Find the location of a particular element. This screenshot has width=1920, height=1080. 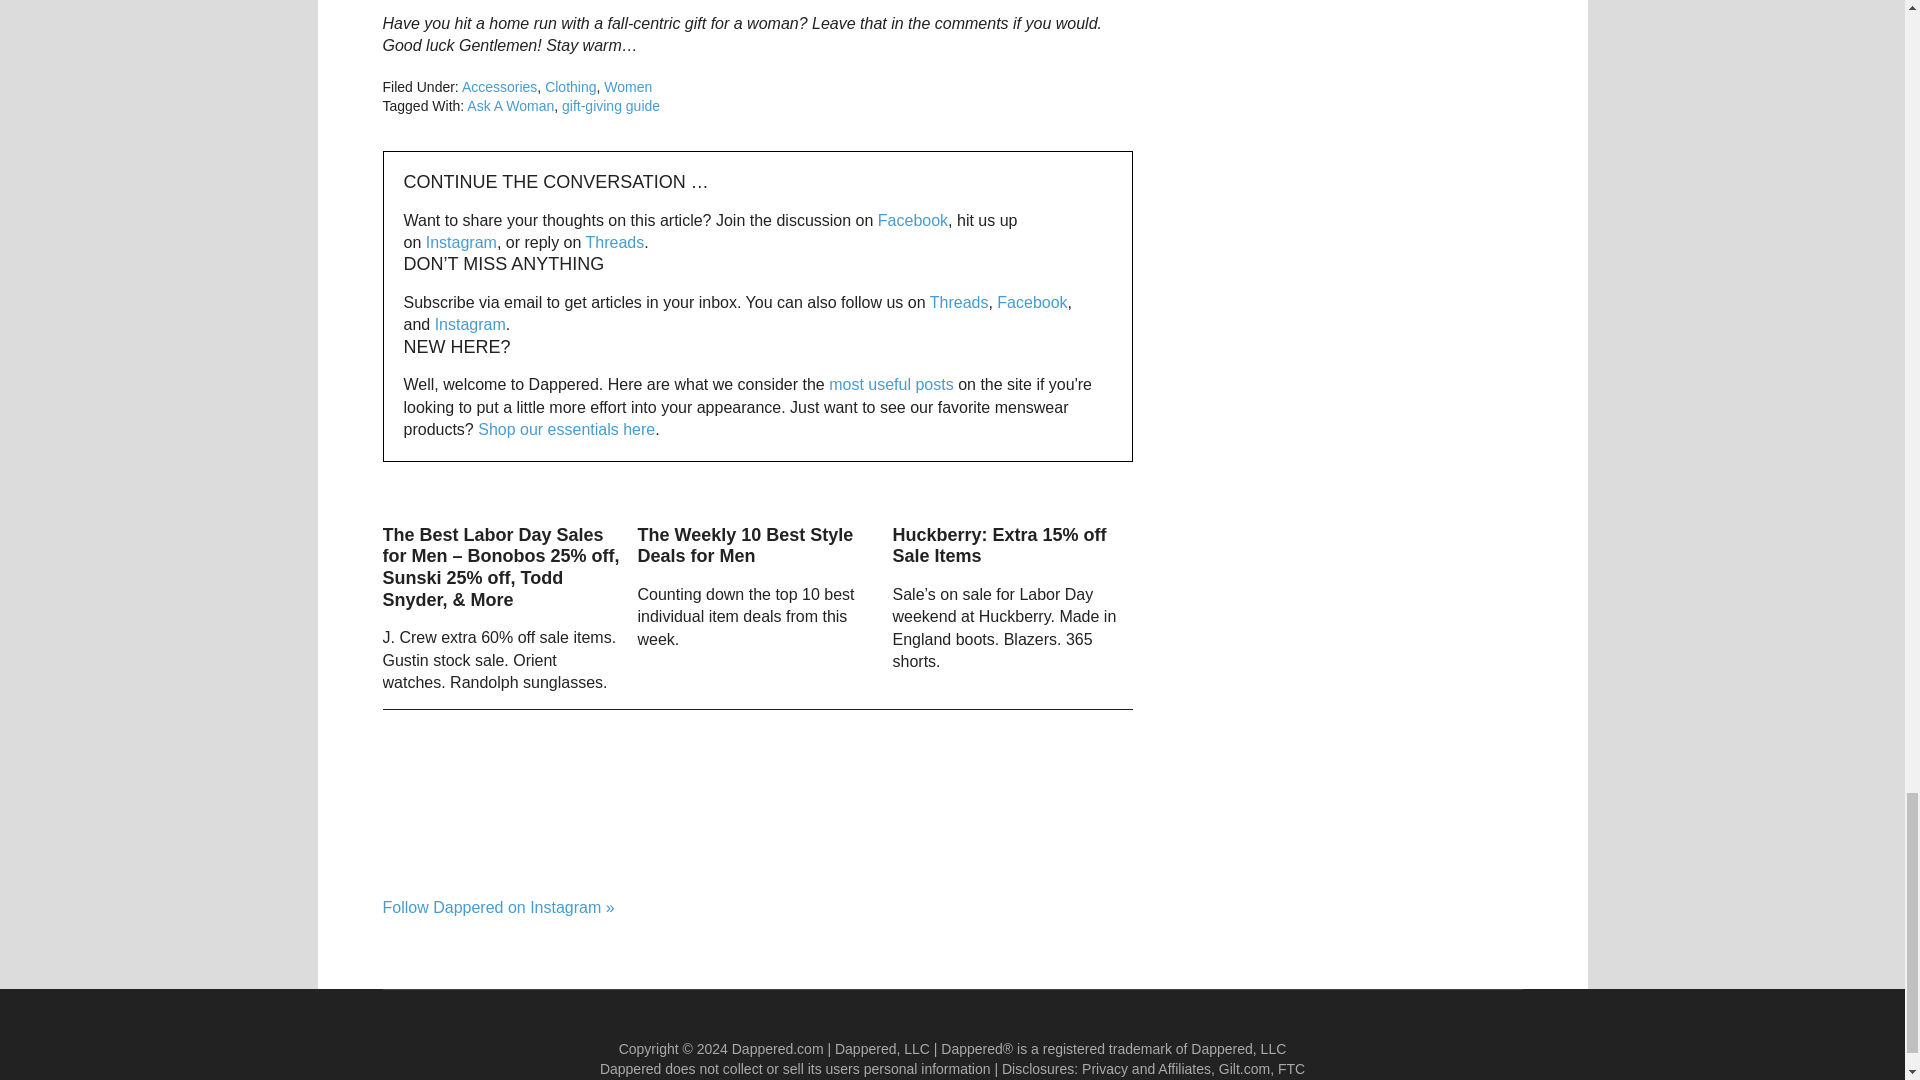

Dappered FTC Disclosures is located at coordinates (1292, 1068).